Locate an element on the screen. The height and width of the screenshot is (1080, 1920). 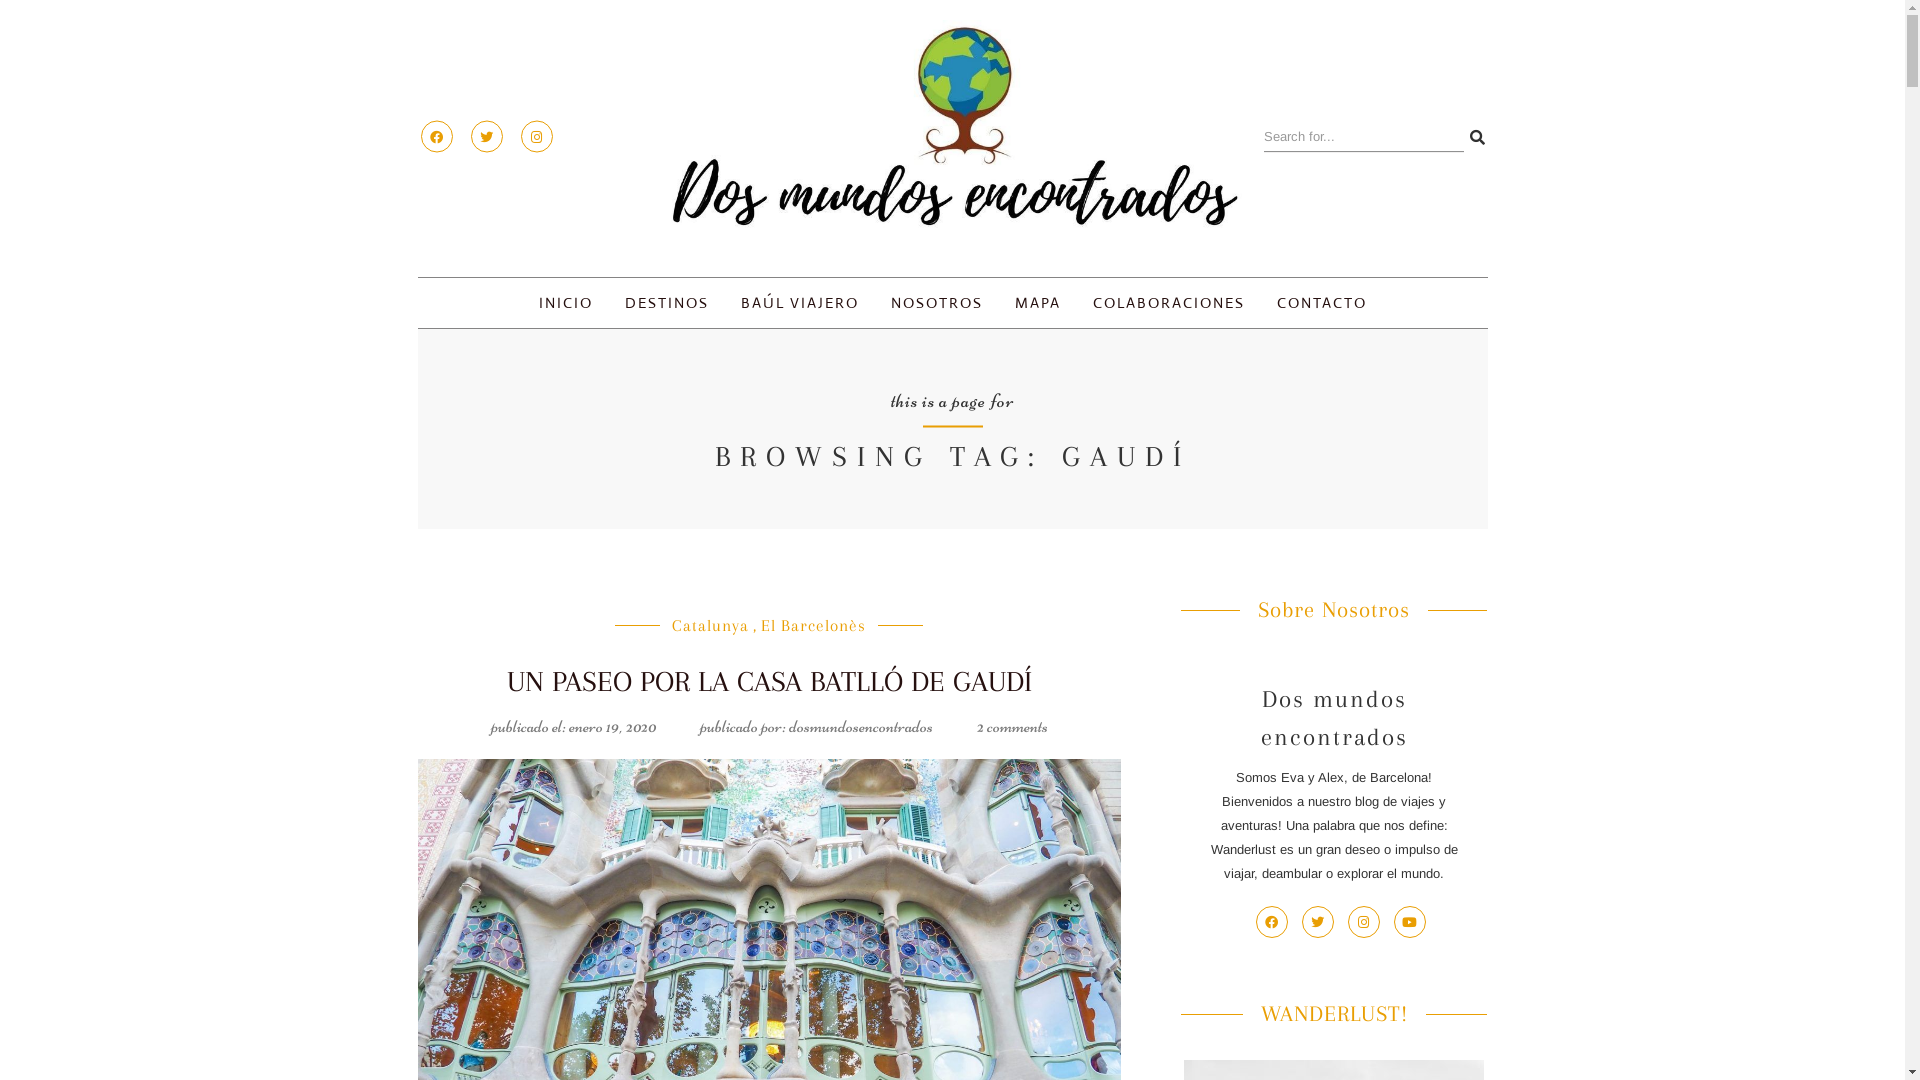
CONTACTO is located at coordinates (1322, 303).